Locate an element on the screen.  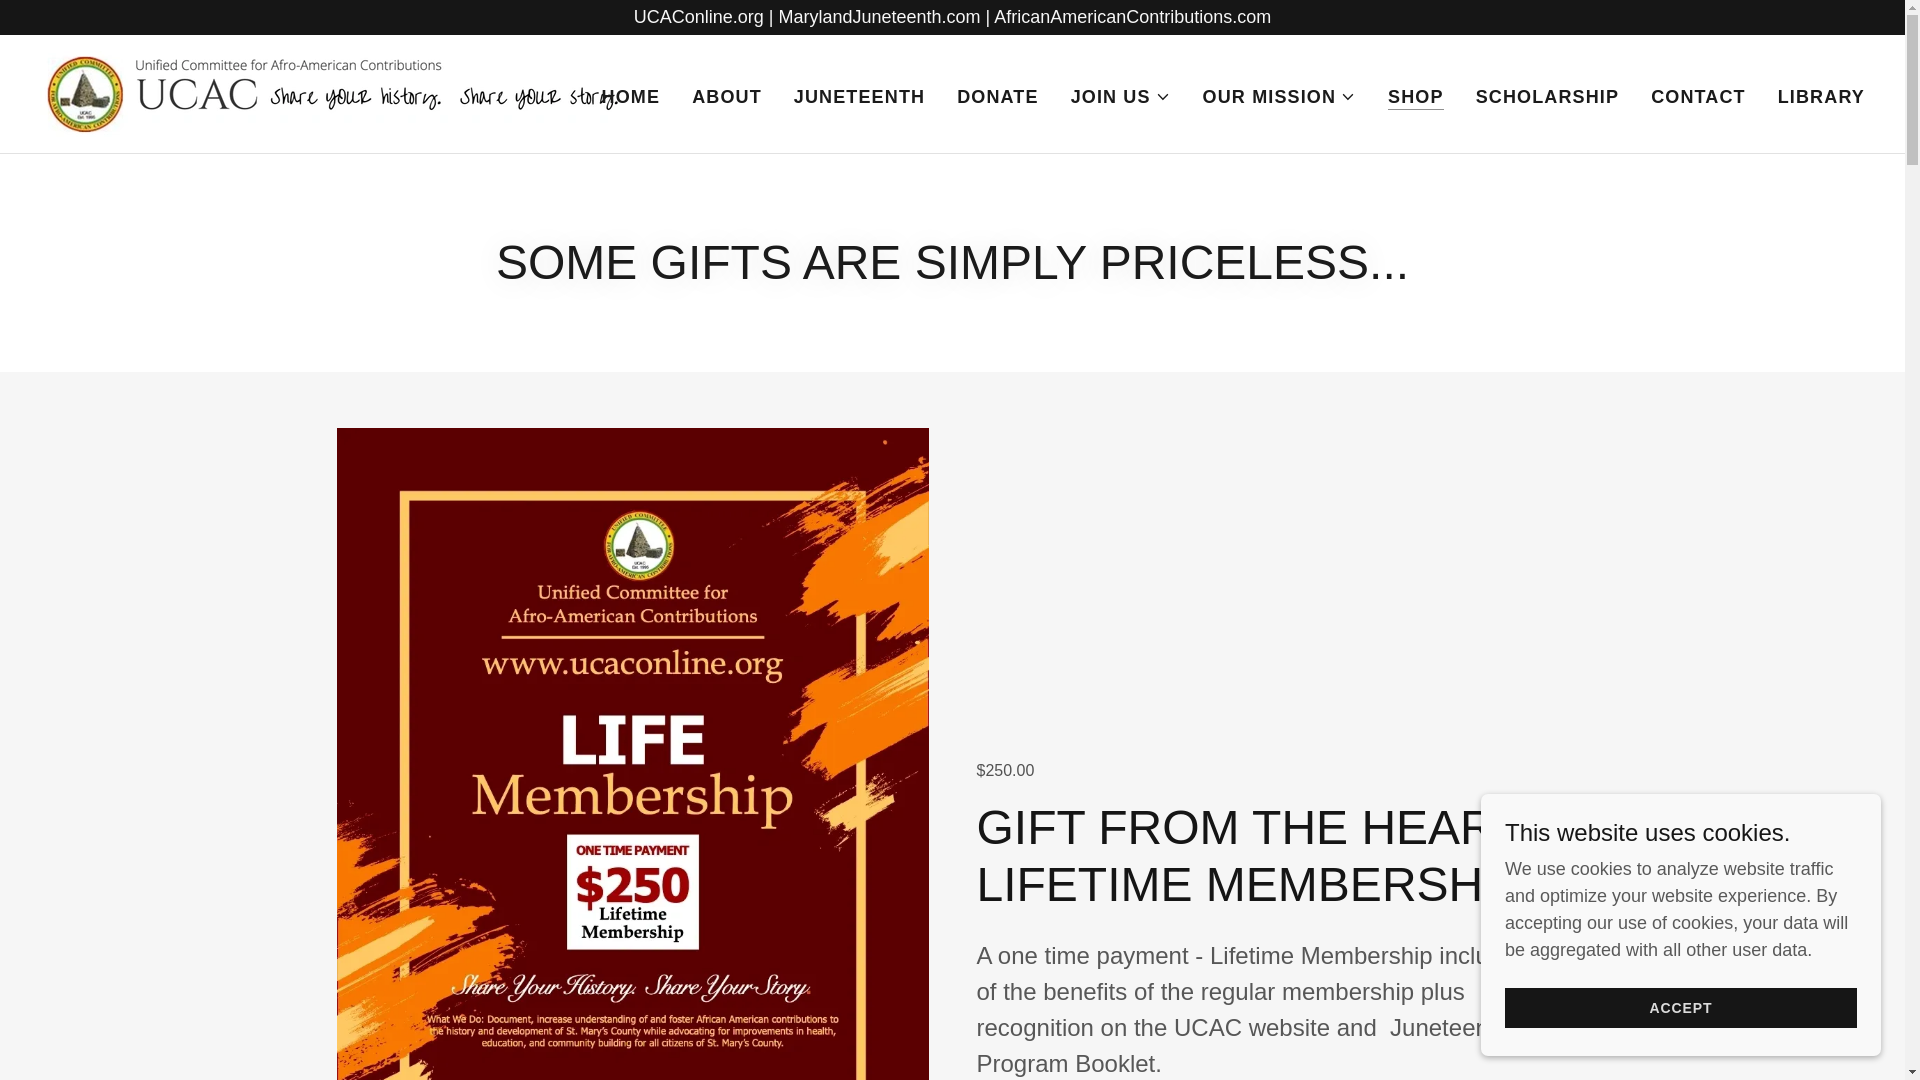
JOIN US is located at coordinates (1121, 96).